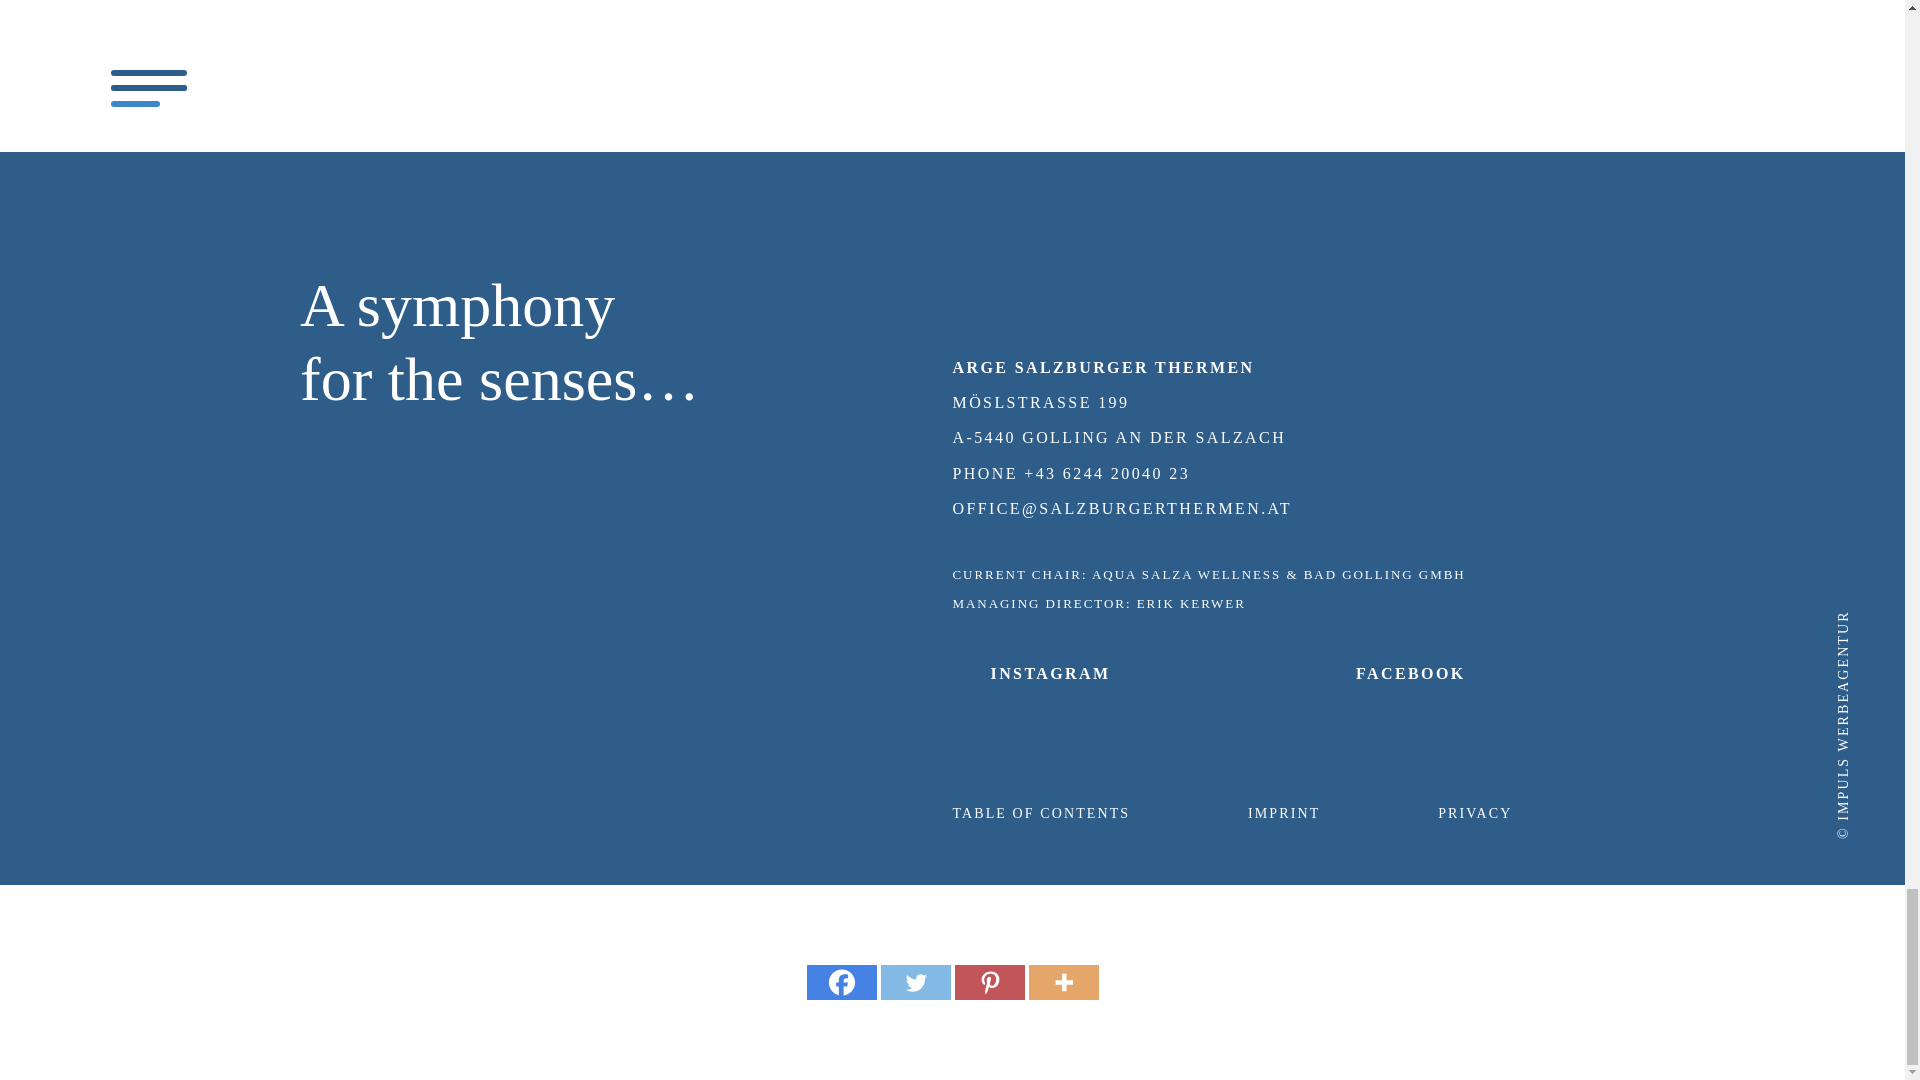 This screenshot has height=1080, width=1920. What do you see at coordinates (840, 982) in the screenshot?
I see `Facebook` at bounding box center [840, 982].